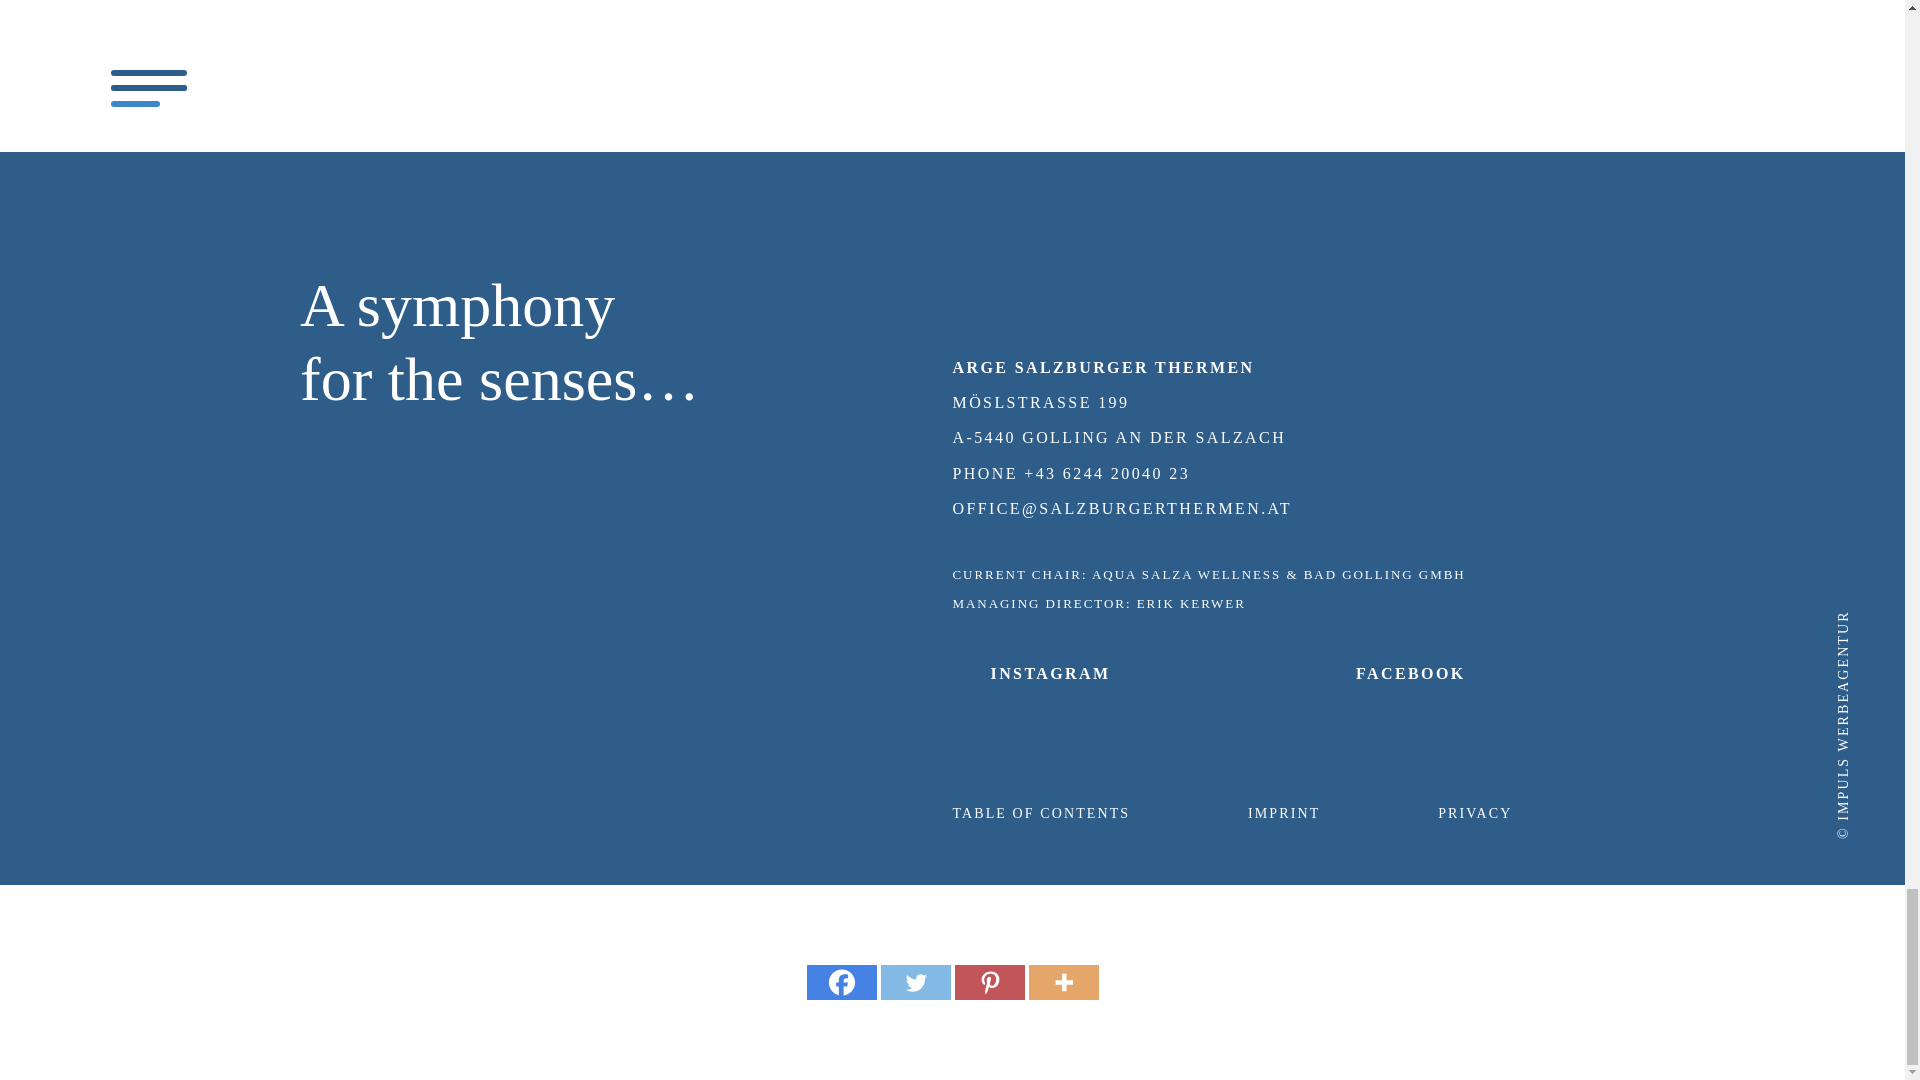 This screenshot has height=1080, width=1920. What do you see at coordinates (840, 982) in the screenshot?
I see `Facebook` at bounding box center [840, 982].